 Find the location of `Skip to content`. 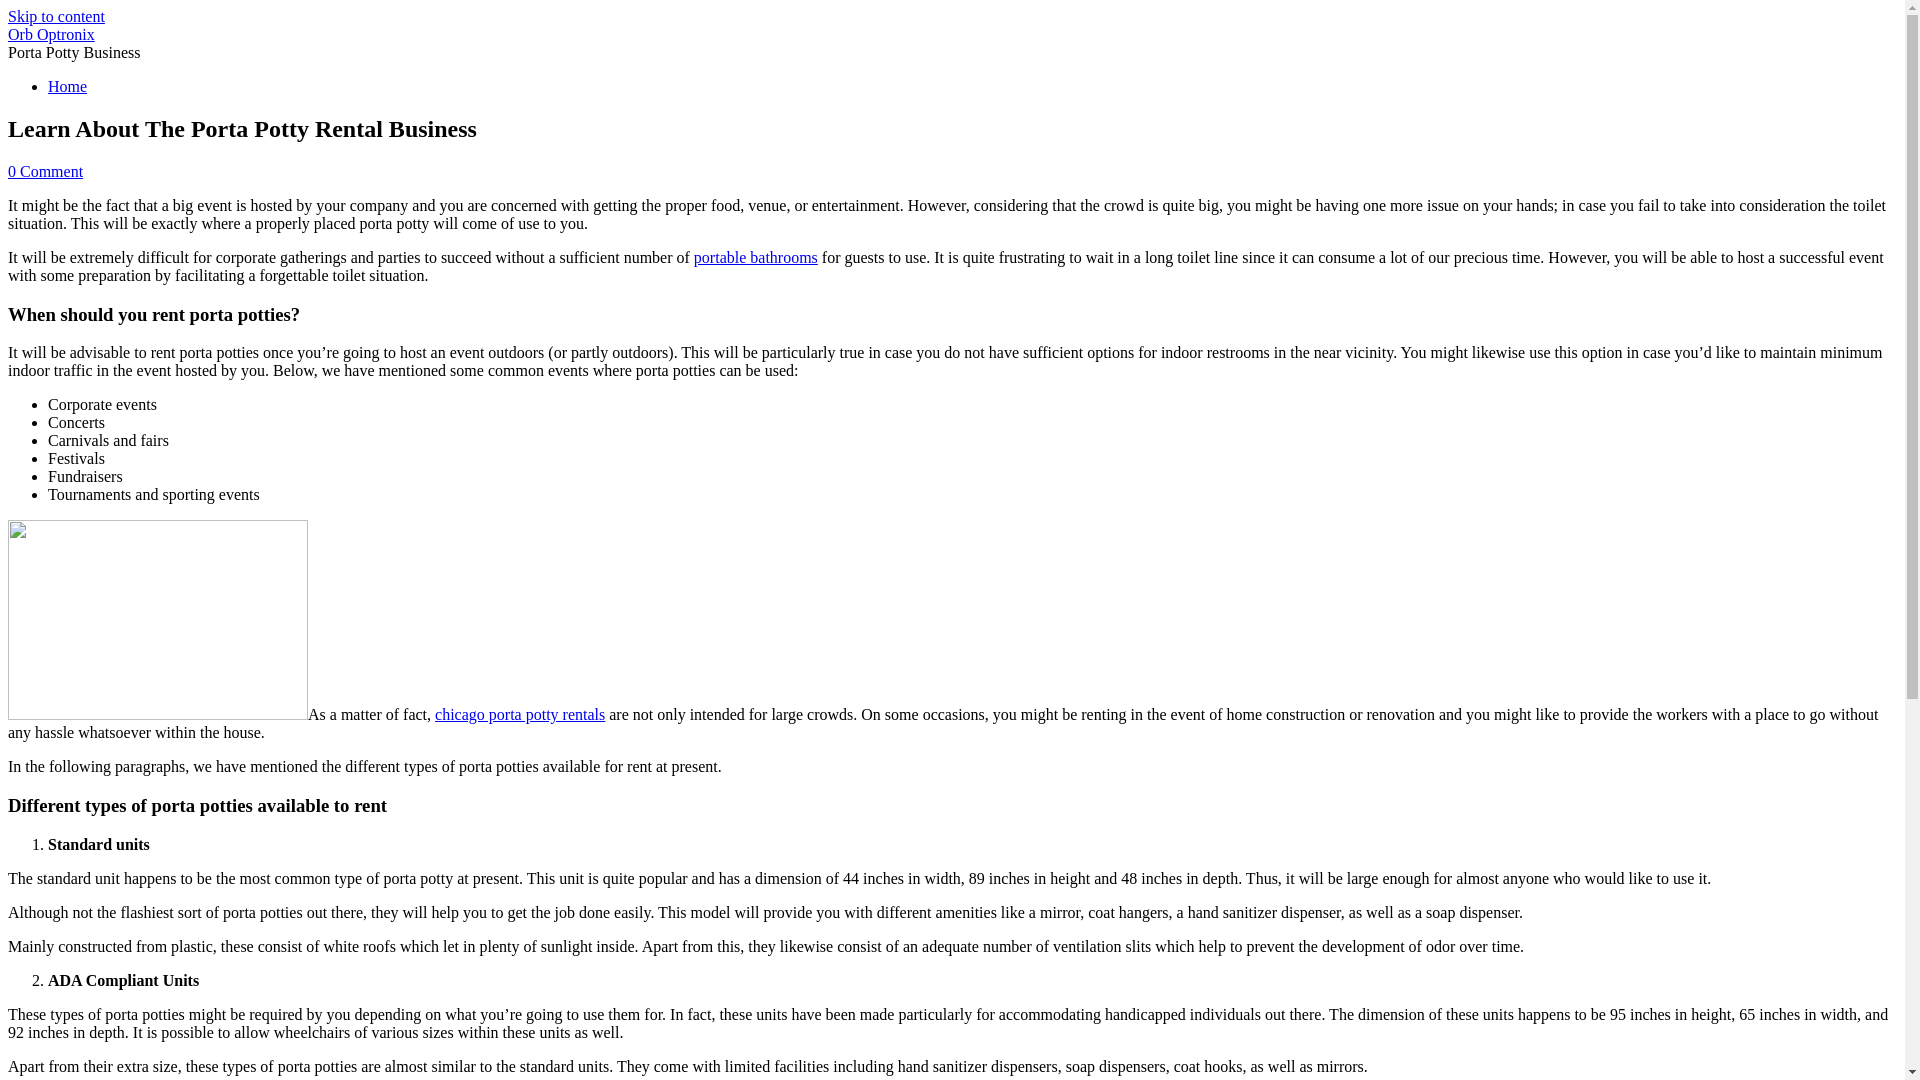

Skip to content is located at coordinates (56, 16).